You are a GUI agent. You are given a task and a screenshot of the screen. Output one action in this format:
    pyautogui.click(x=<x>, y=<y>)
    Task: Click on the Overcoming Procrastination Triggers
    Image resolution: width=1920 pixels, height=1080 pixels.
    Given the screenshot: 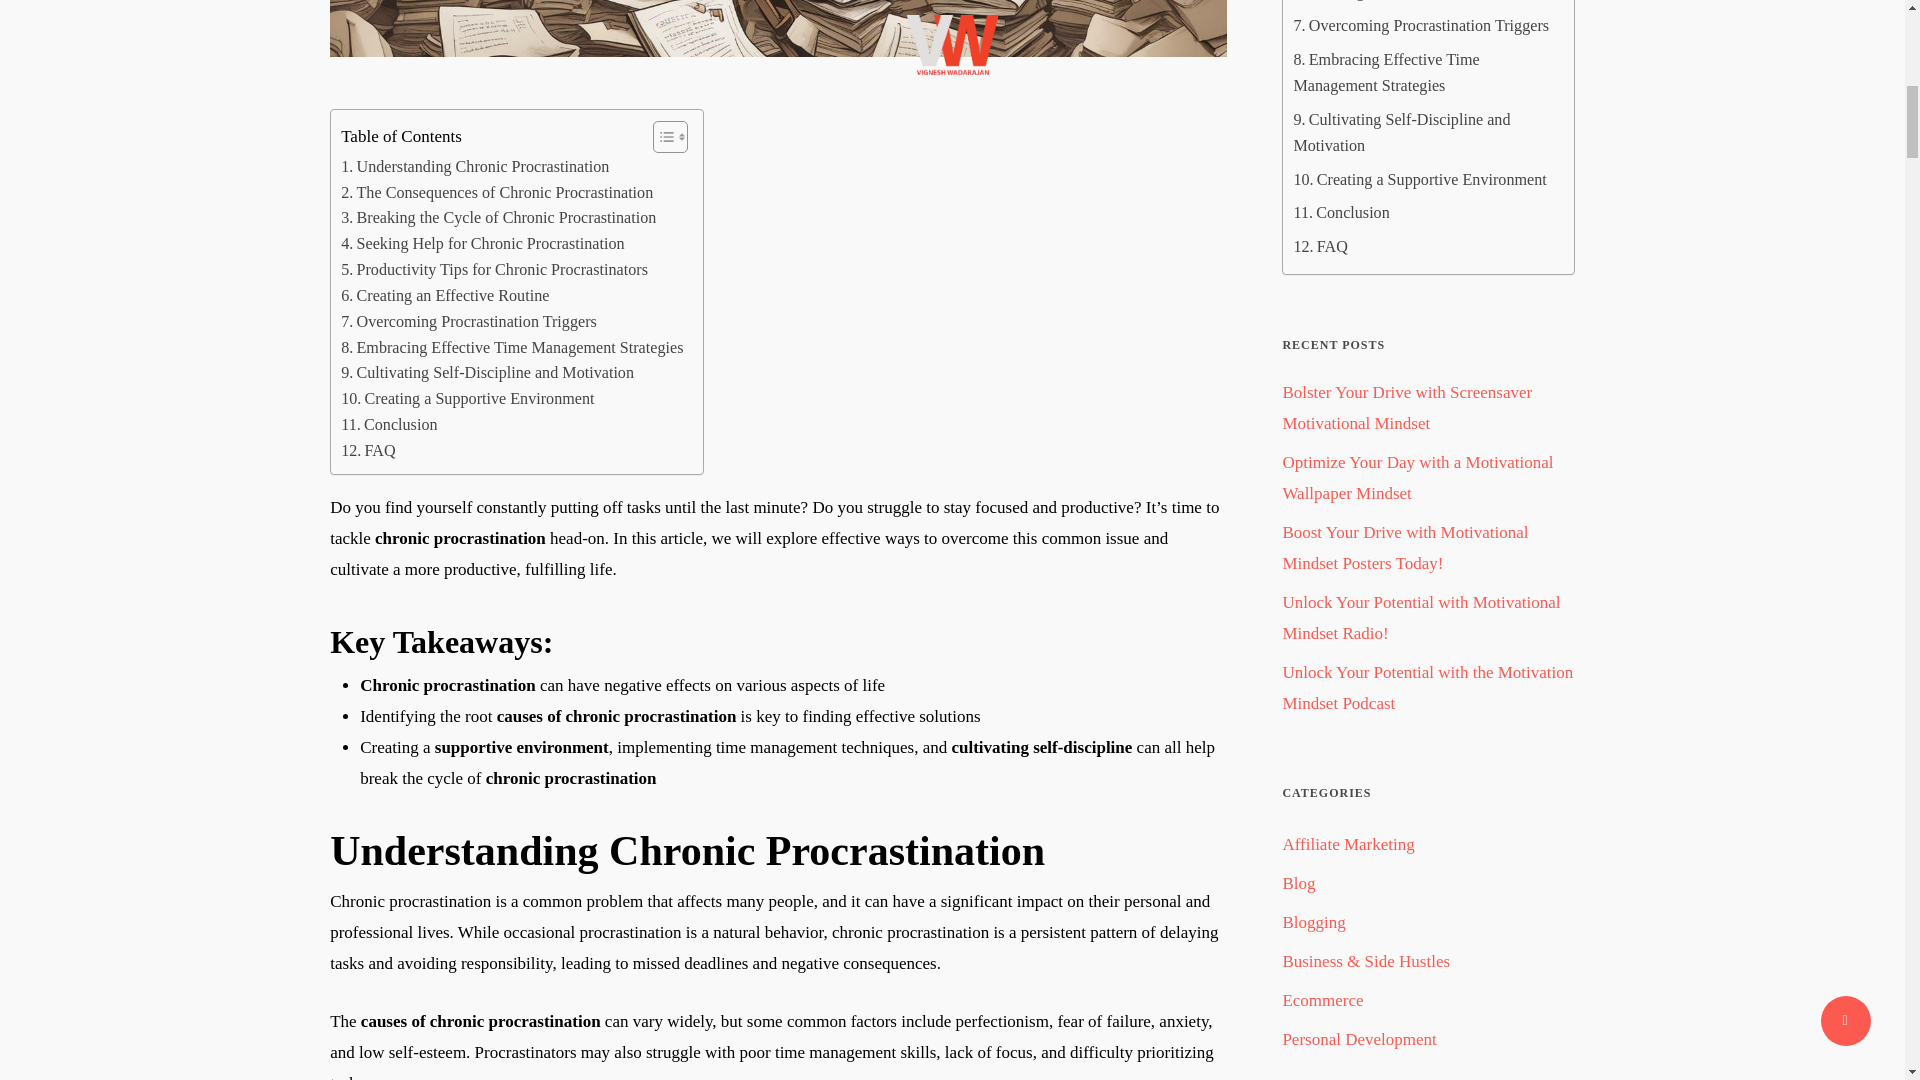 What is the action you would take?
    pyautogui.click(x=469, y=321)
    